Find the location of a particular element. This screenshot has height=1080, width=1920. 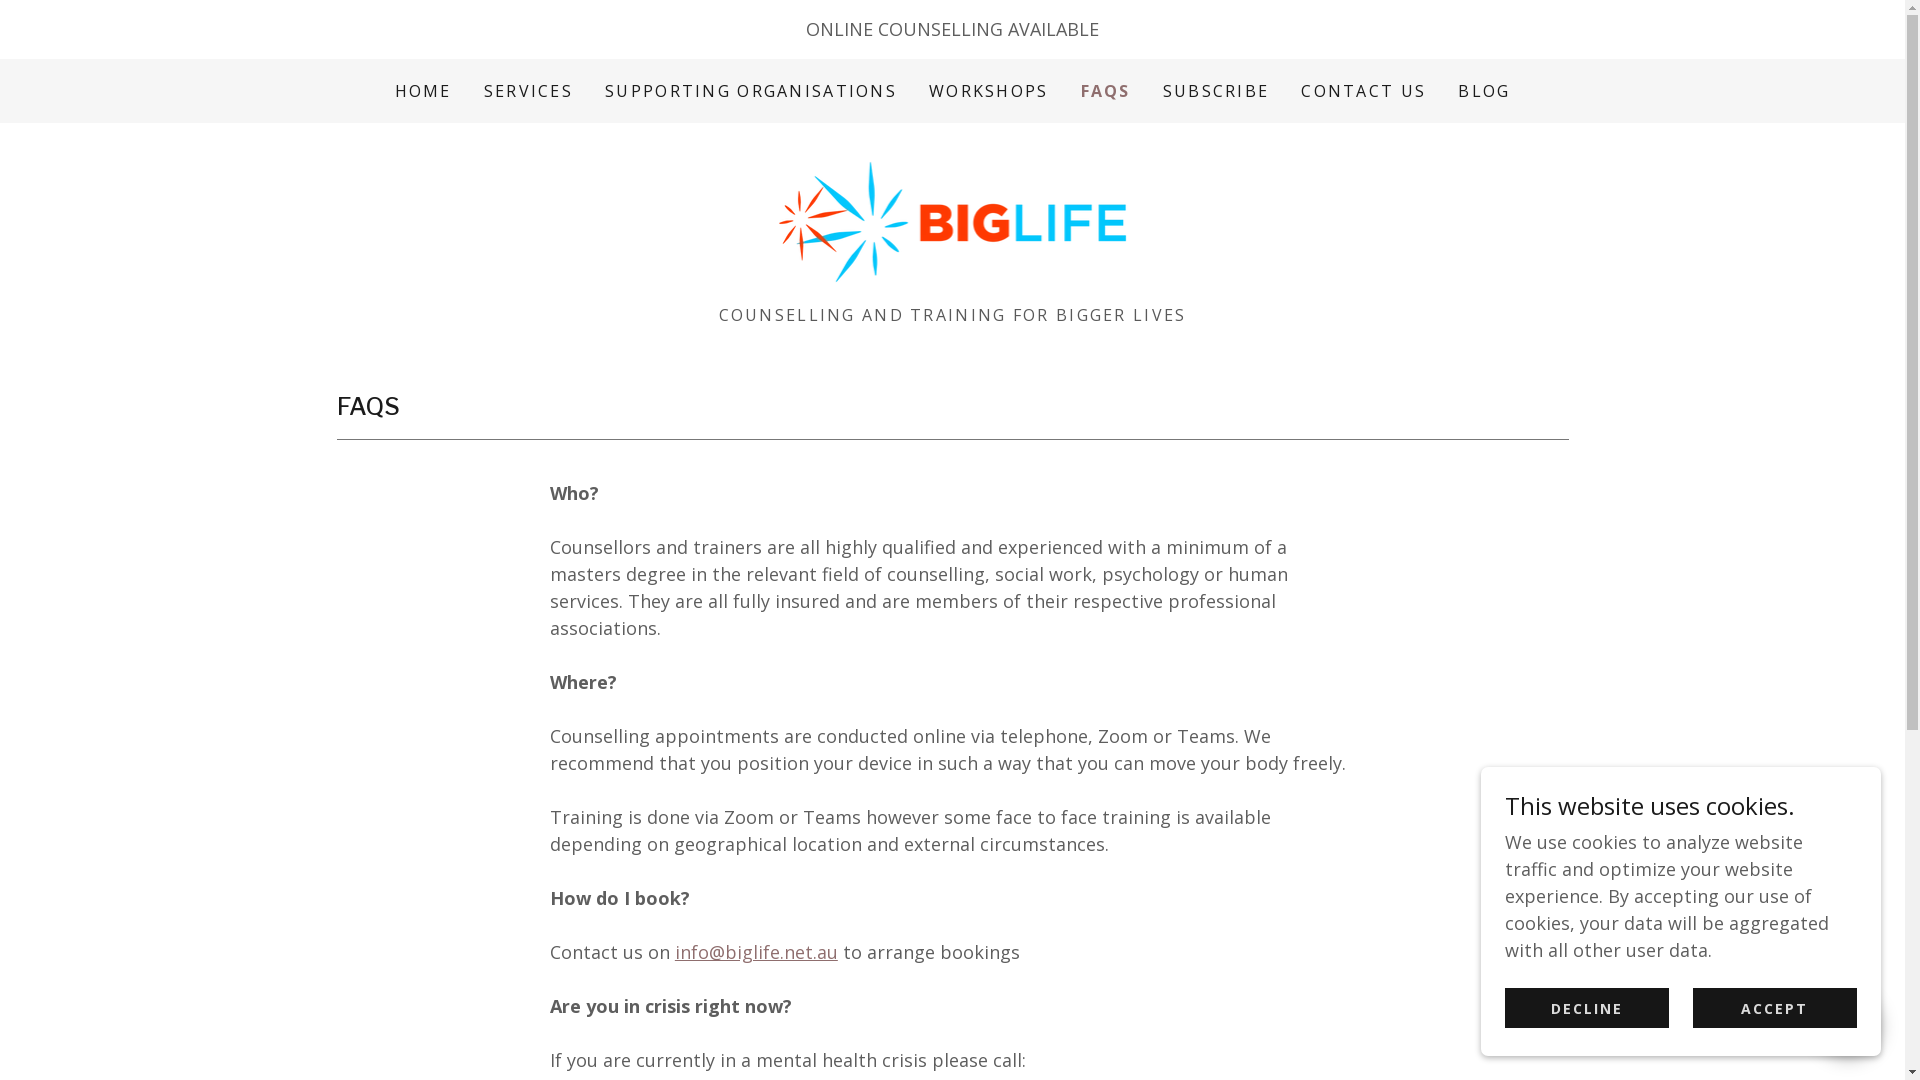

ACCEPT is located at coordinates (1775, 1008).